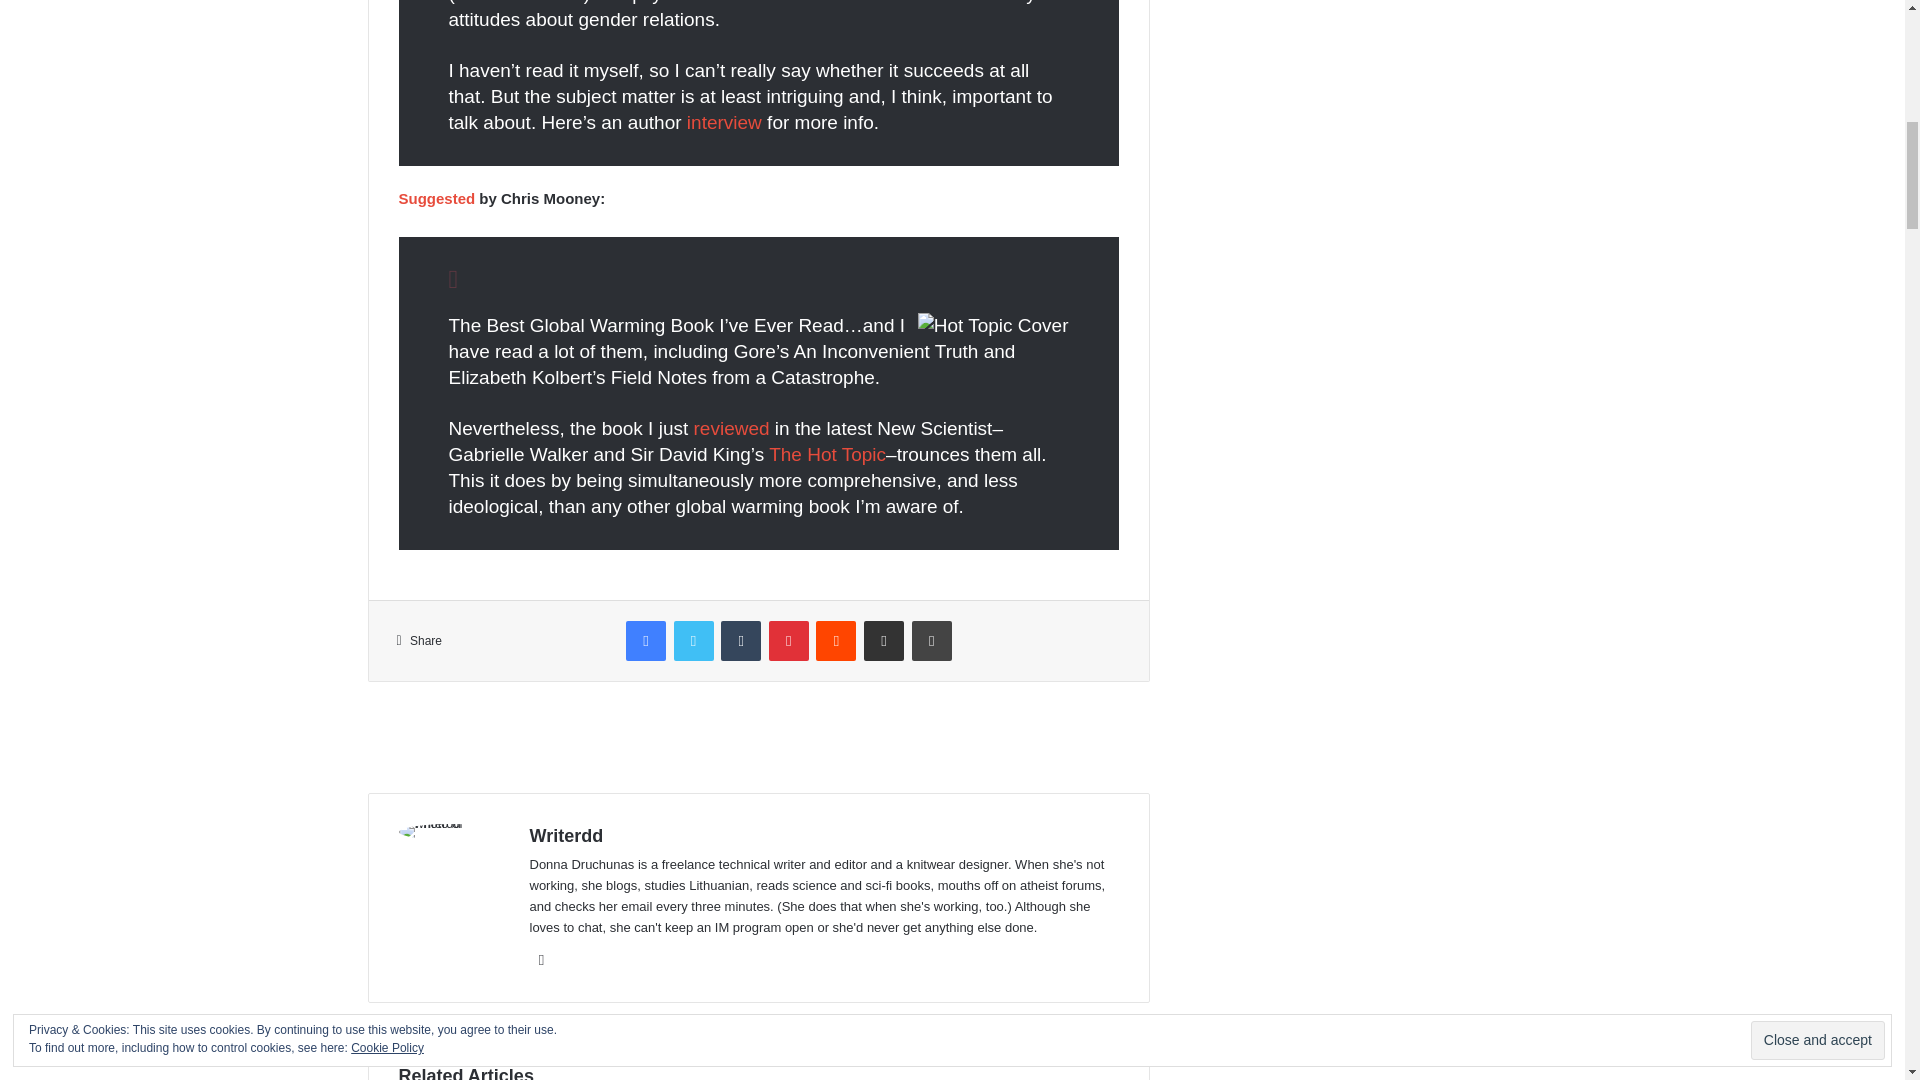 The image size is (1920, 1080). I want to click on interview, so click(724, 122).